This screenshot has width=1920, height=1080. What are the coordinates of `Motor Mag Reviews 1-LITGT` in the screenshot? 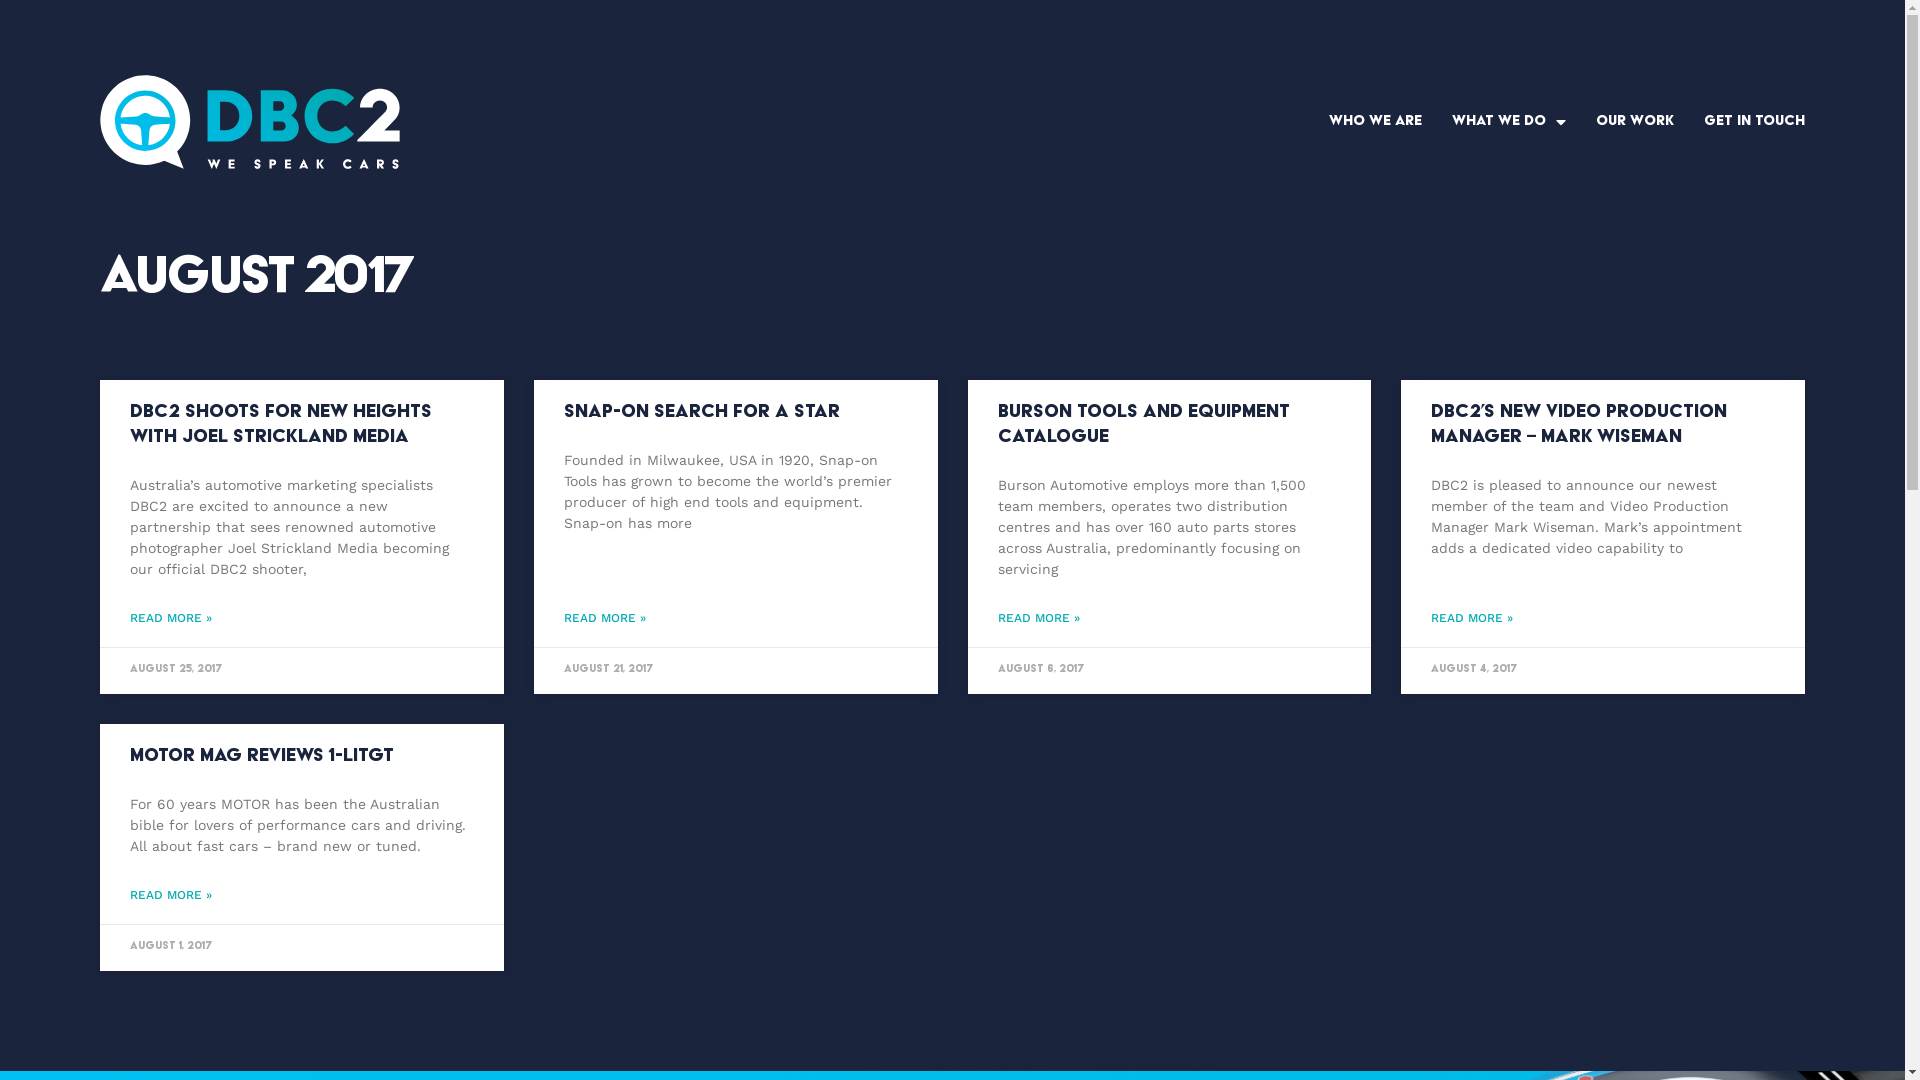 It's located at (262, 756).